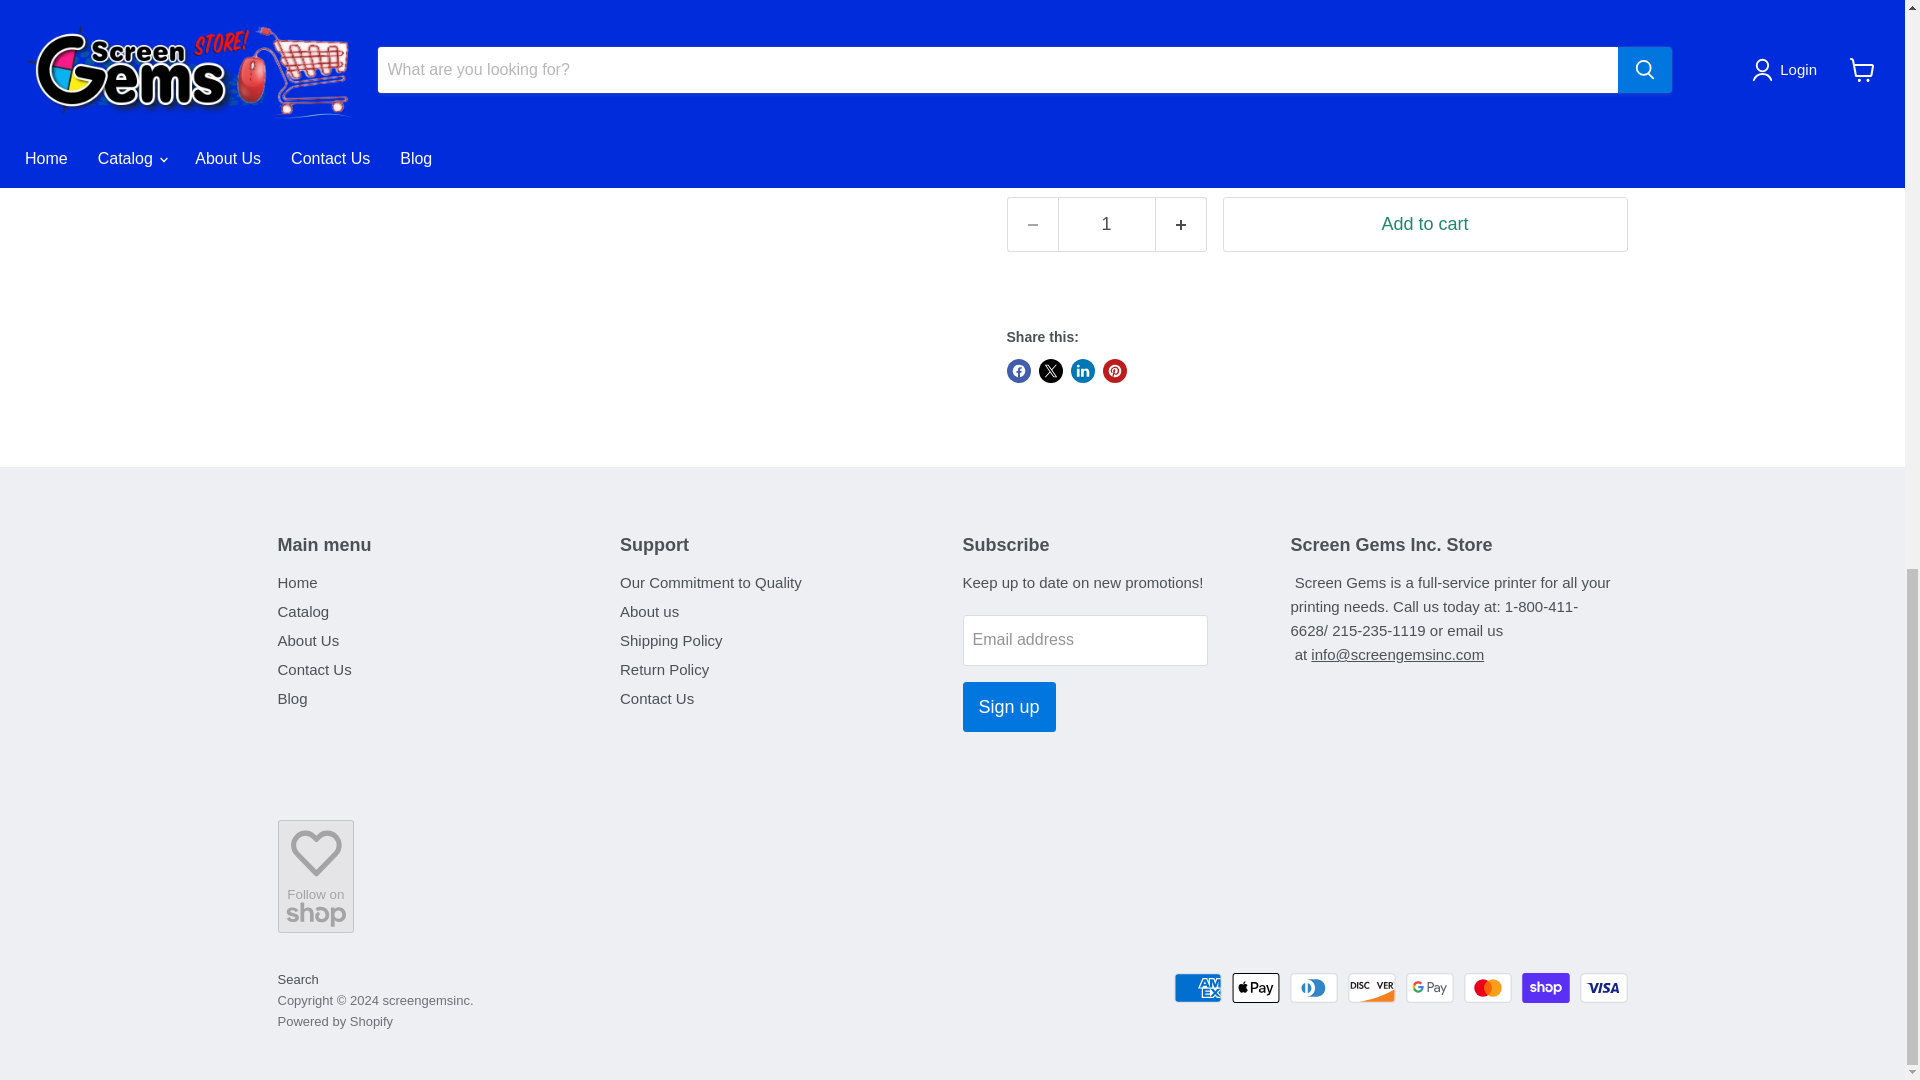  I want to click on Google Pay, so click(1429, 988).